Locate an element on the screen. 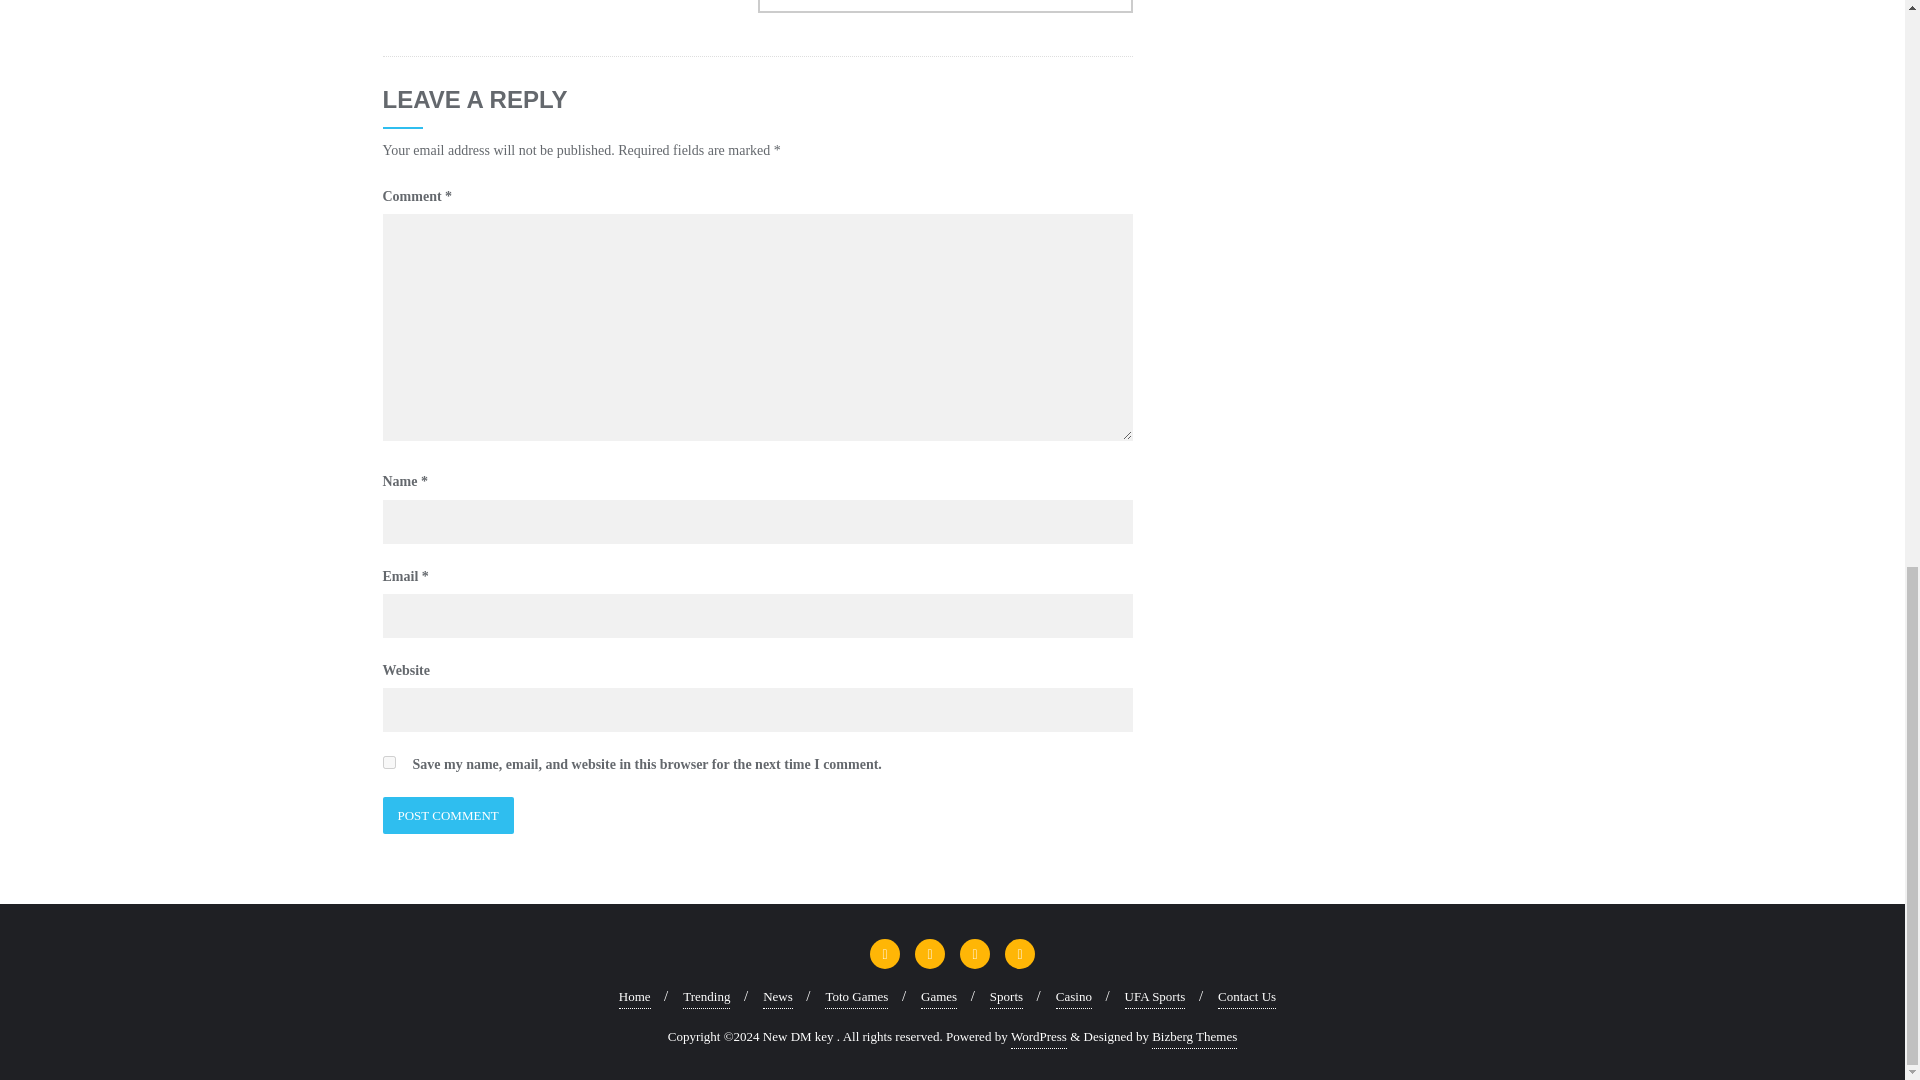 Image resolution: width=1920 pixels, height=1080 pixels. yes is located at coordinates (388, 762).